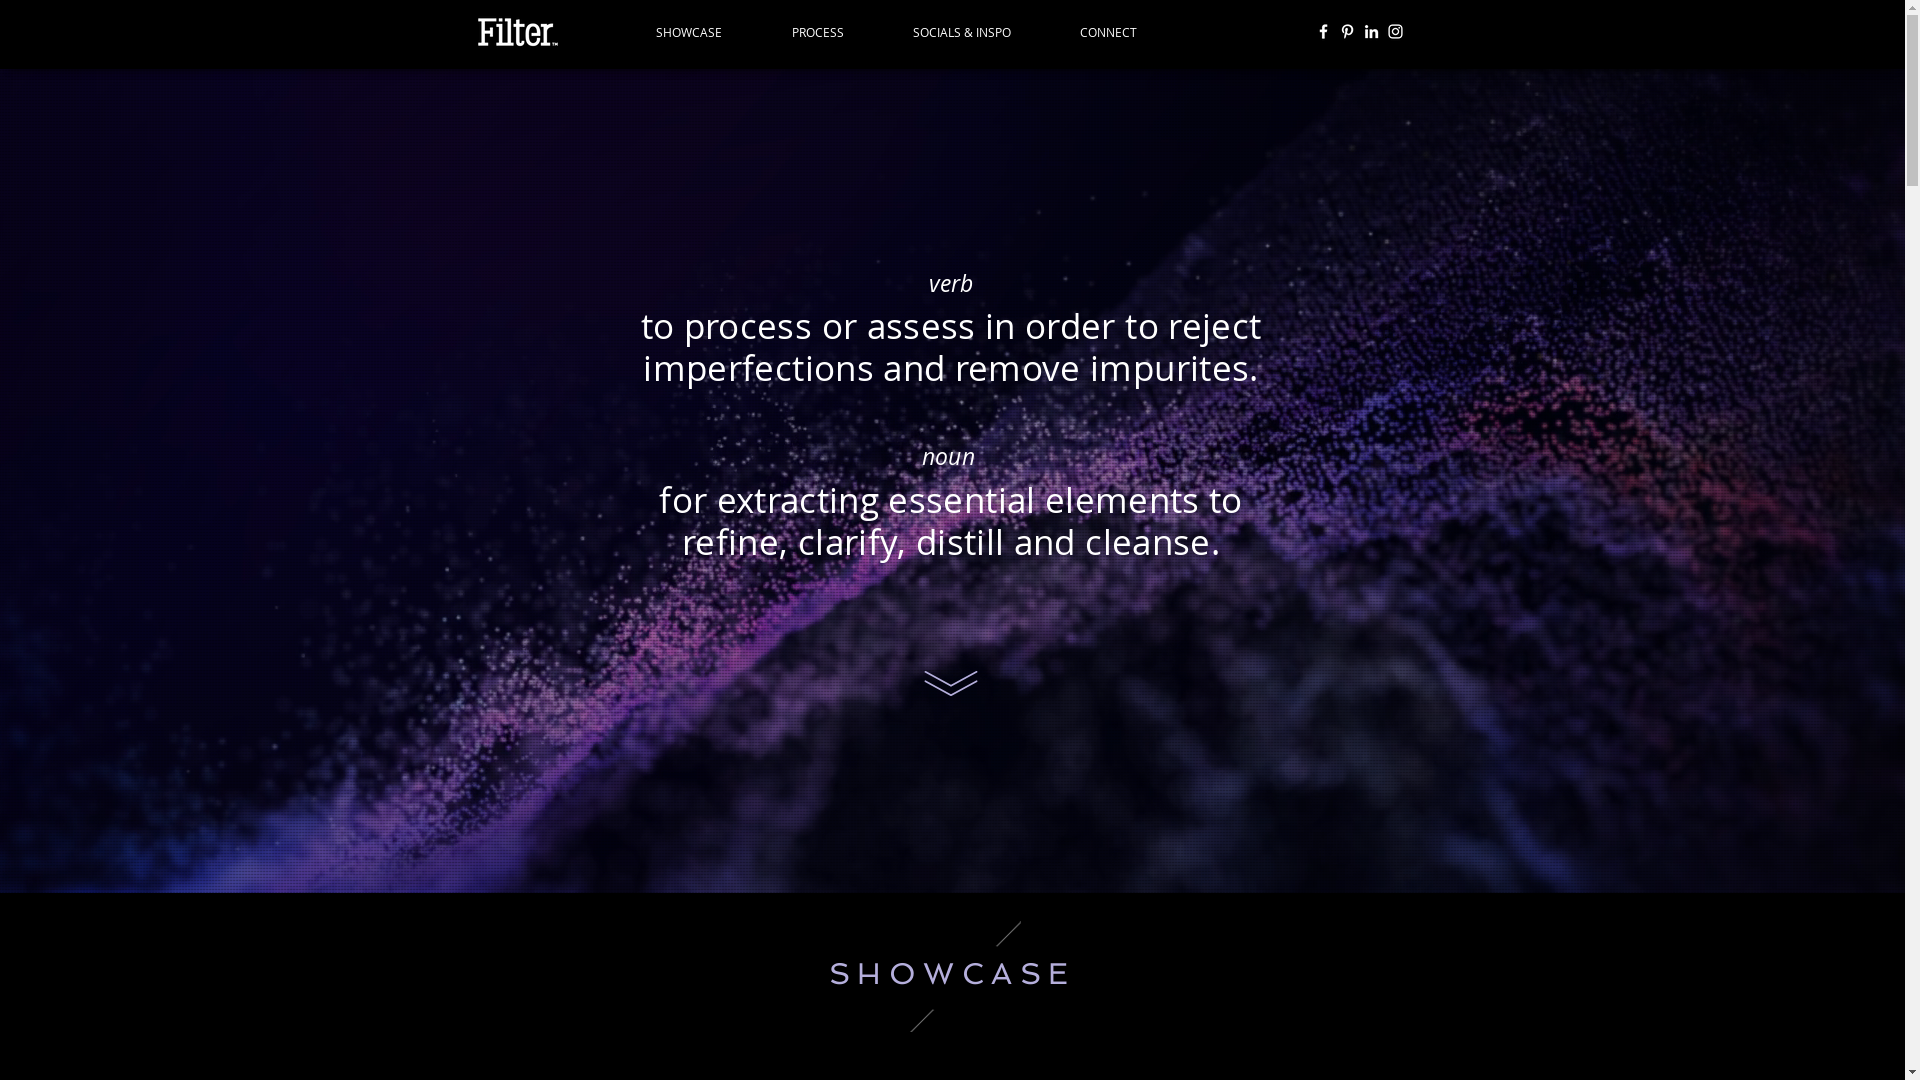 This screenshot has width=1920, height=1080. I want to click on filter logo, so click(516, 32).